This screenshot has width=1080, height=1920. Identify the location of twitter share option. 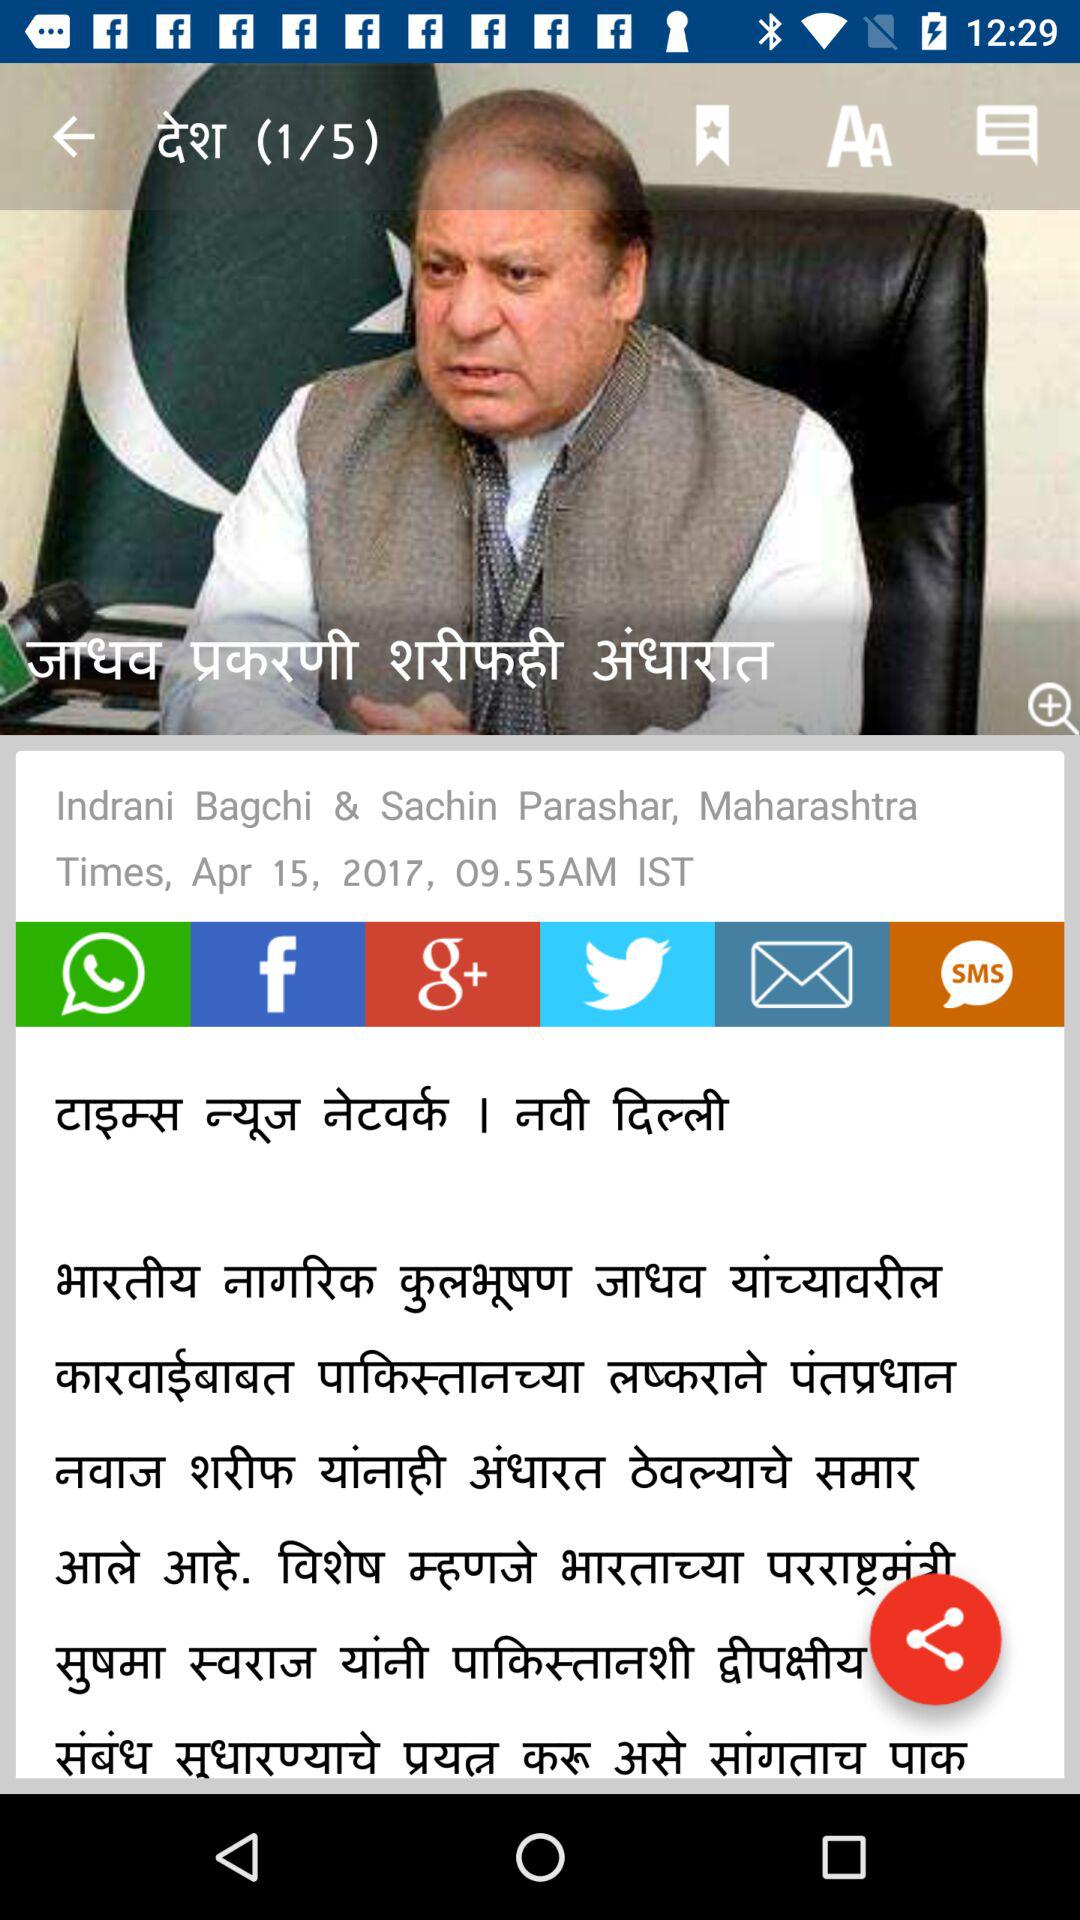
(627, 974).